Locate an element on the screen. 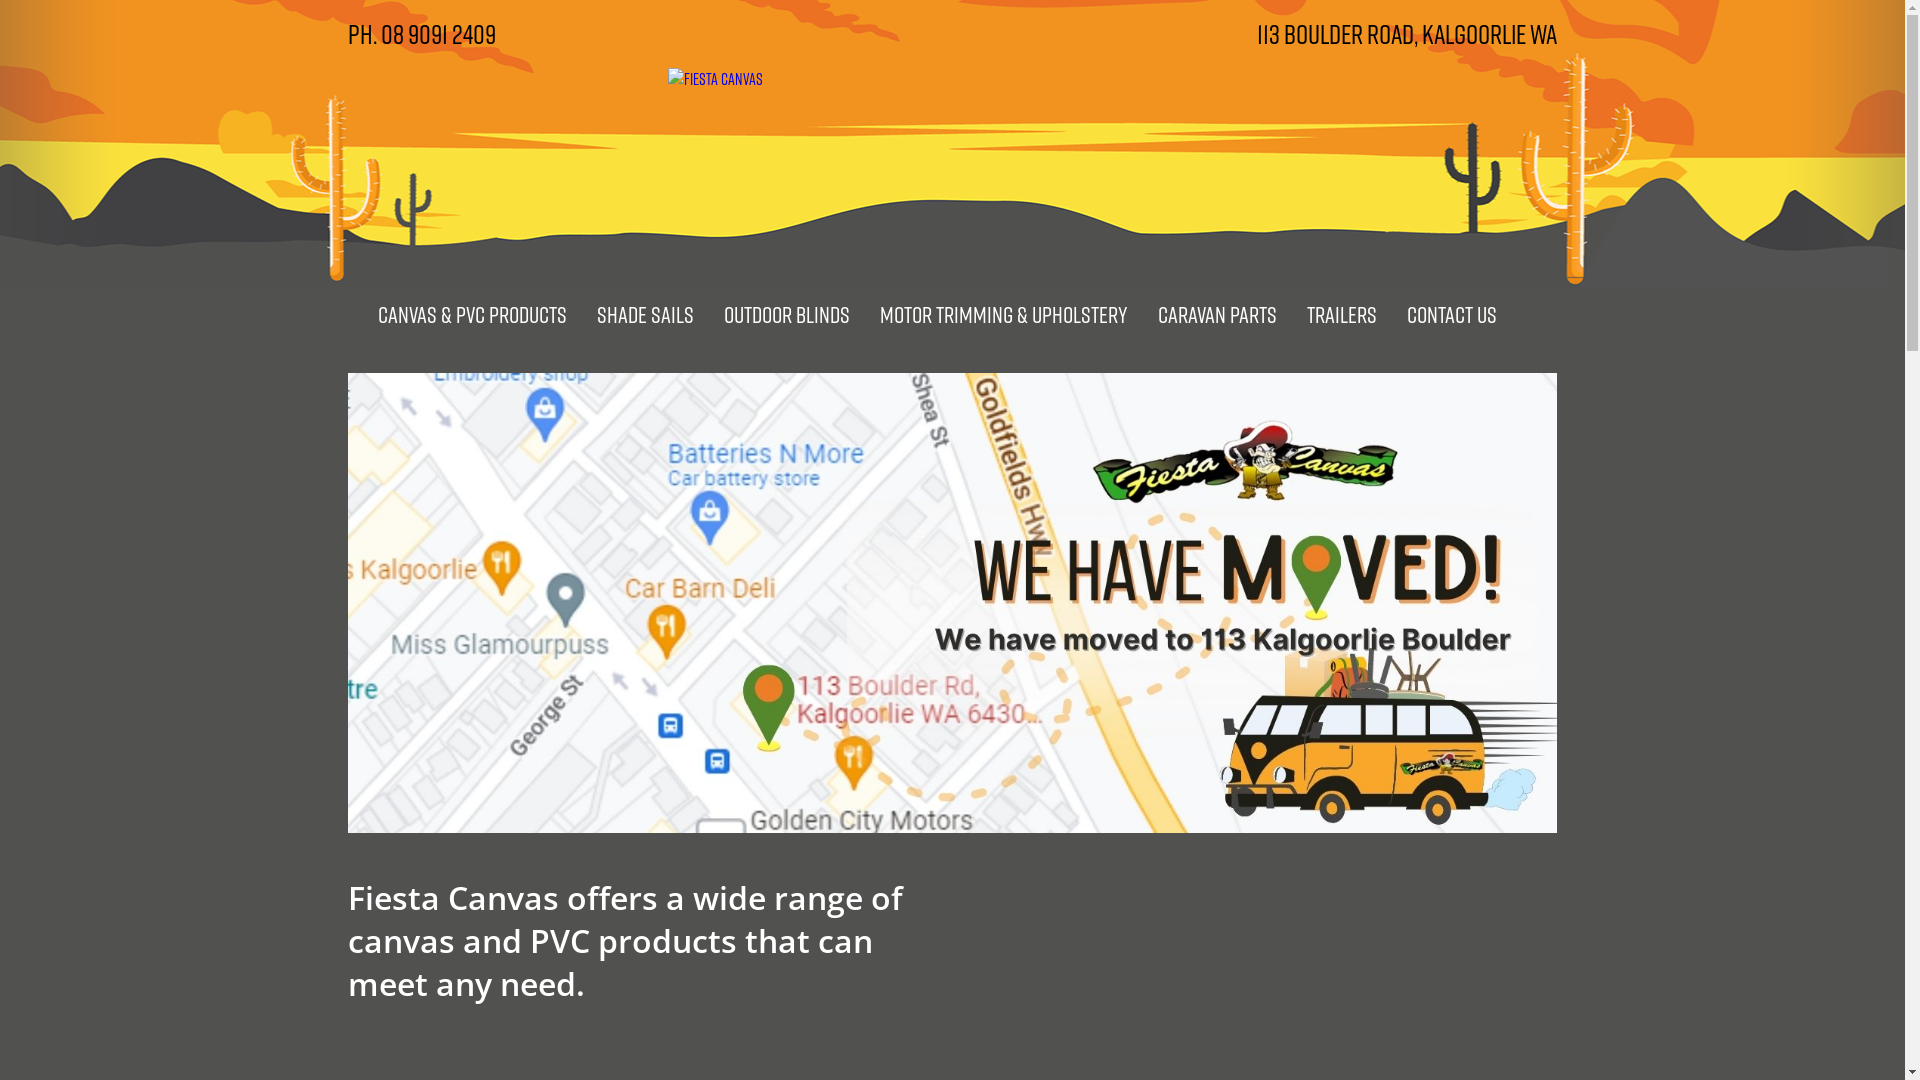 This screenshot has width=1920, height=1080. Trailers is located at coordinates (1342, 314).